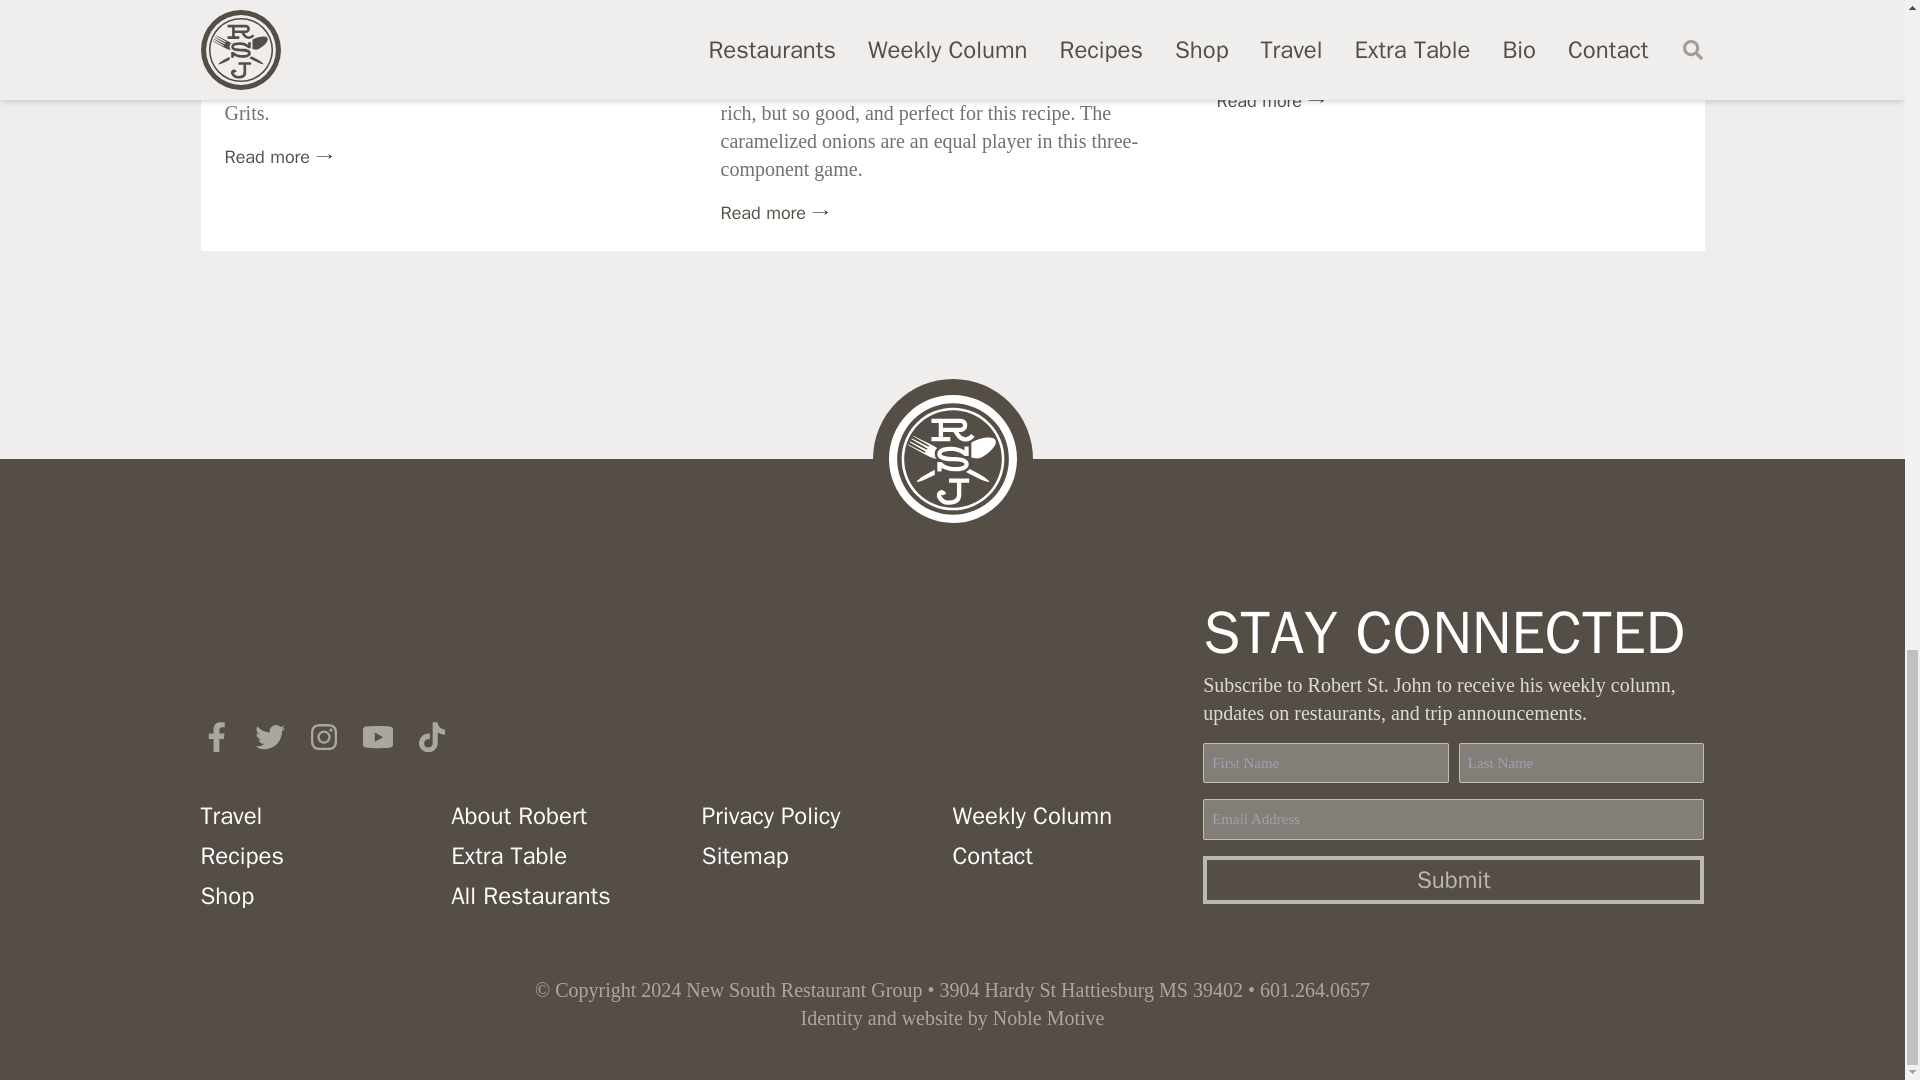 The image size is (1920, 1080). I want to click on TikTok, so click(430, 736).